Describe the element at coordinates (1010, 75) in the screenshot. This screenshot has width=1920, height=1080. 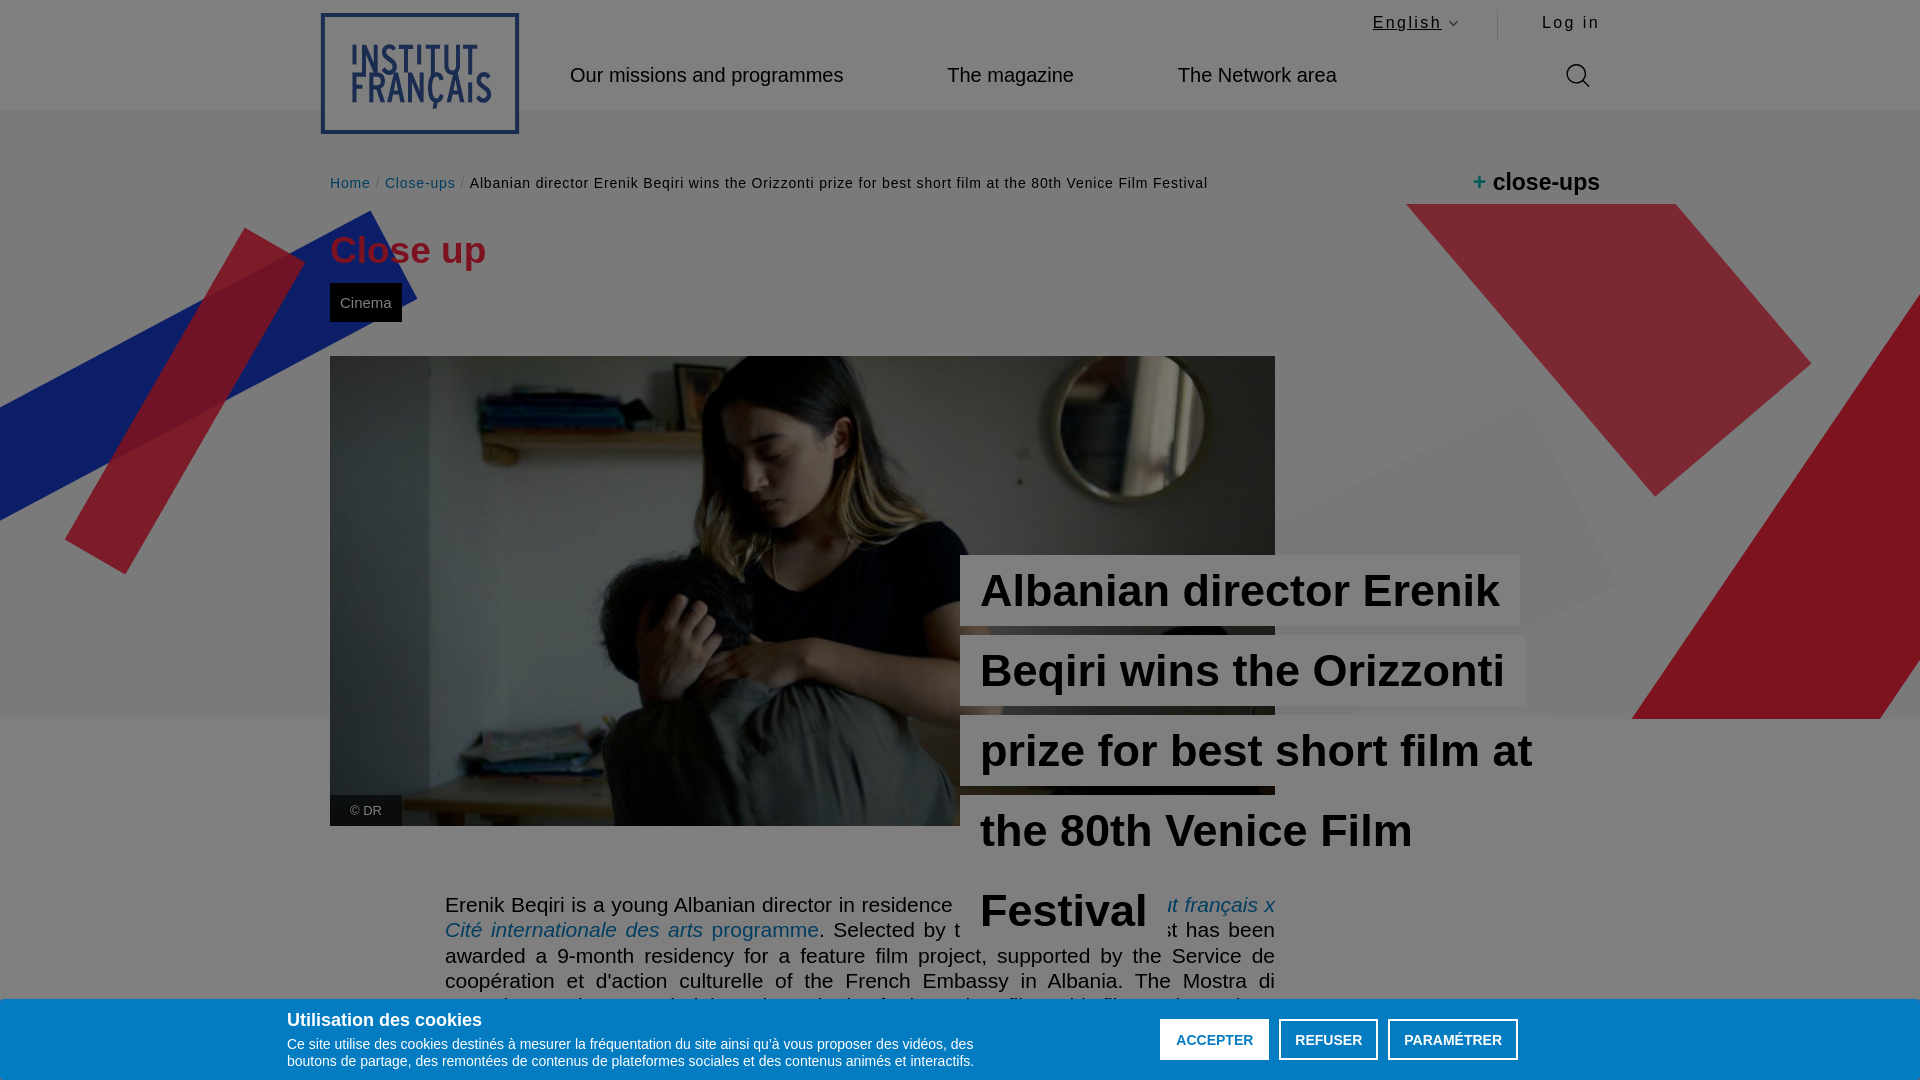
I see `Log in` at that location.